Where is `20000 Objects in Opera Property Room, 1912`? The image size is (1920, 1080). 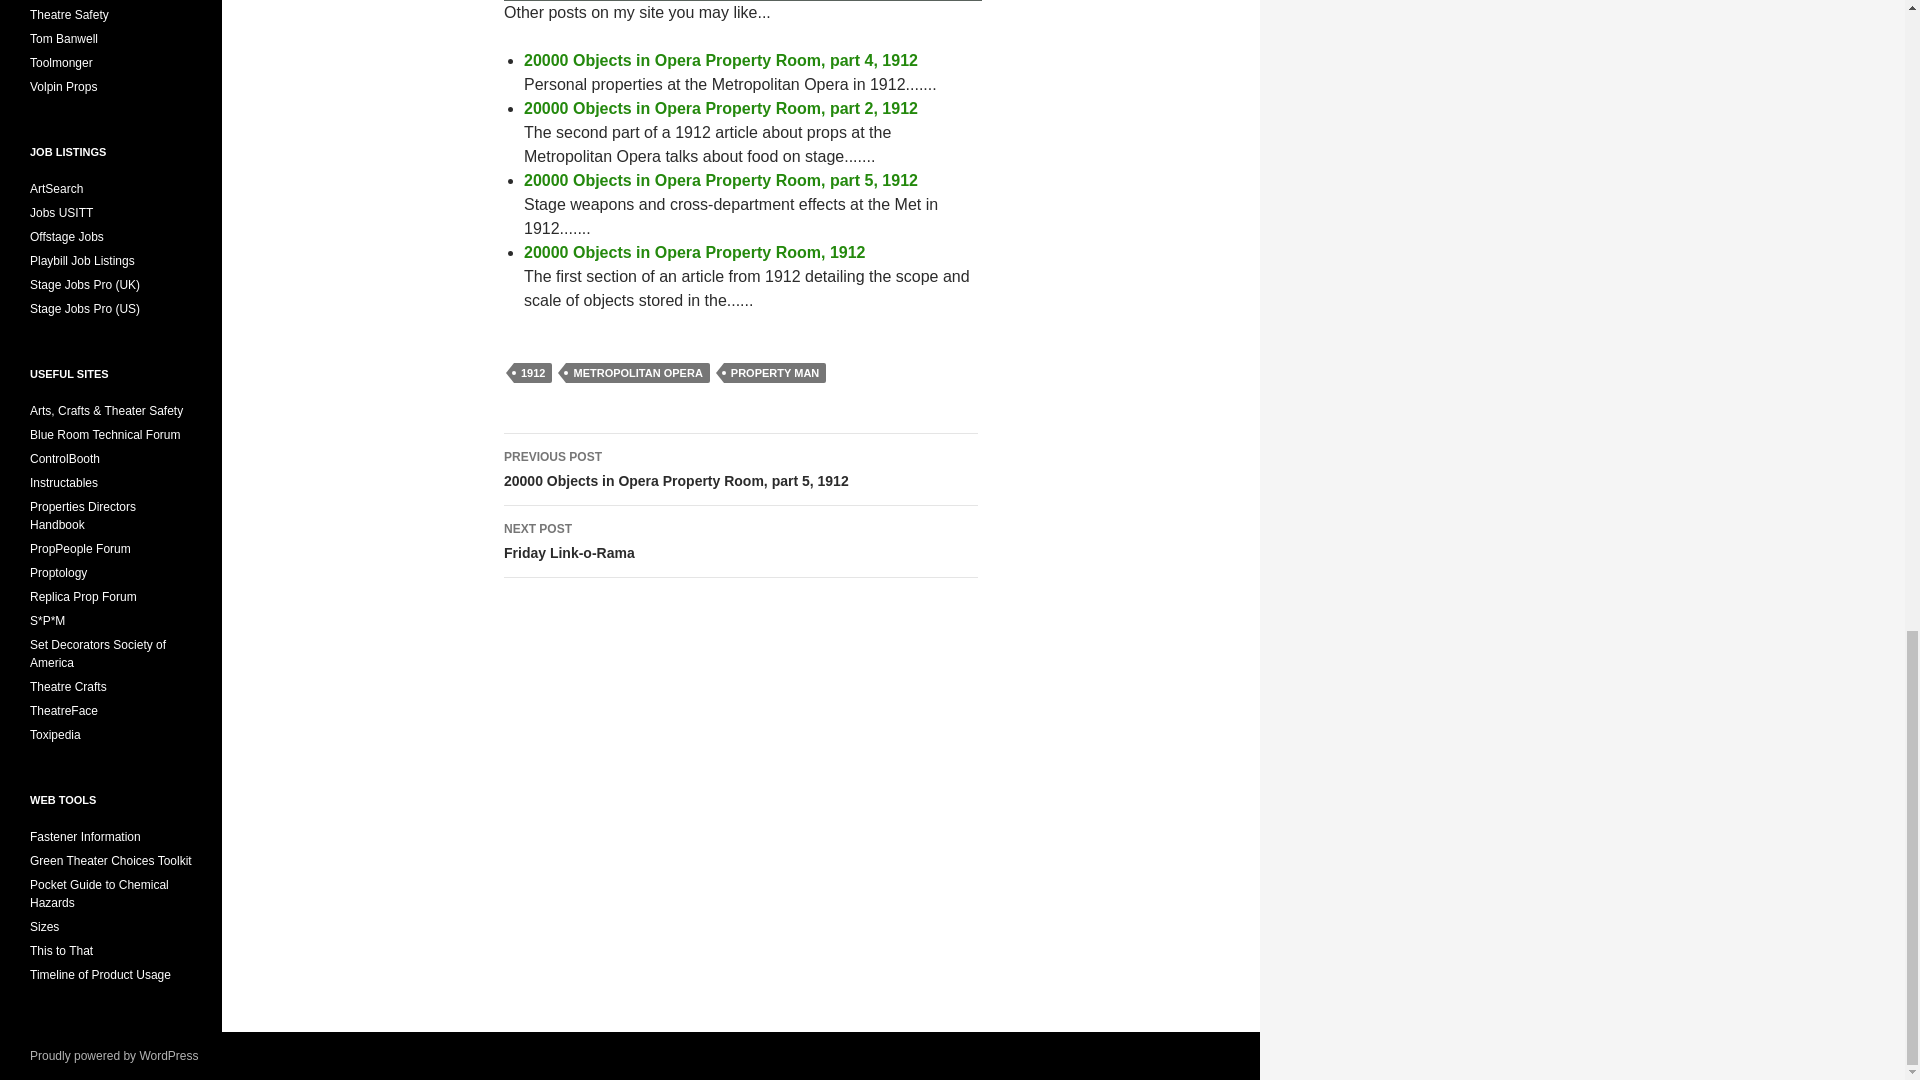
20000 Objects in Opera Property Room, 1912 is located at coordinates (774, 372).